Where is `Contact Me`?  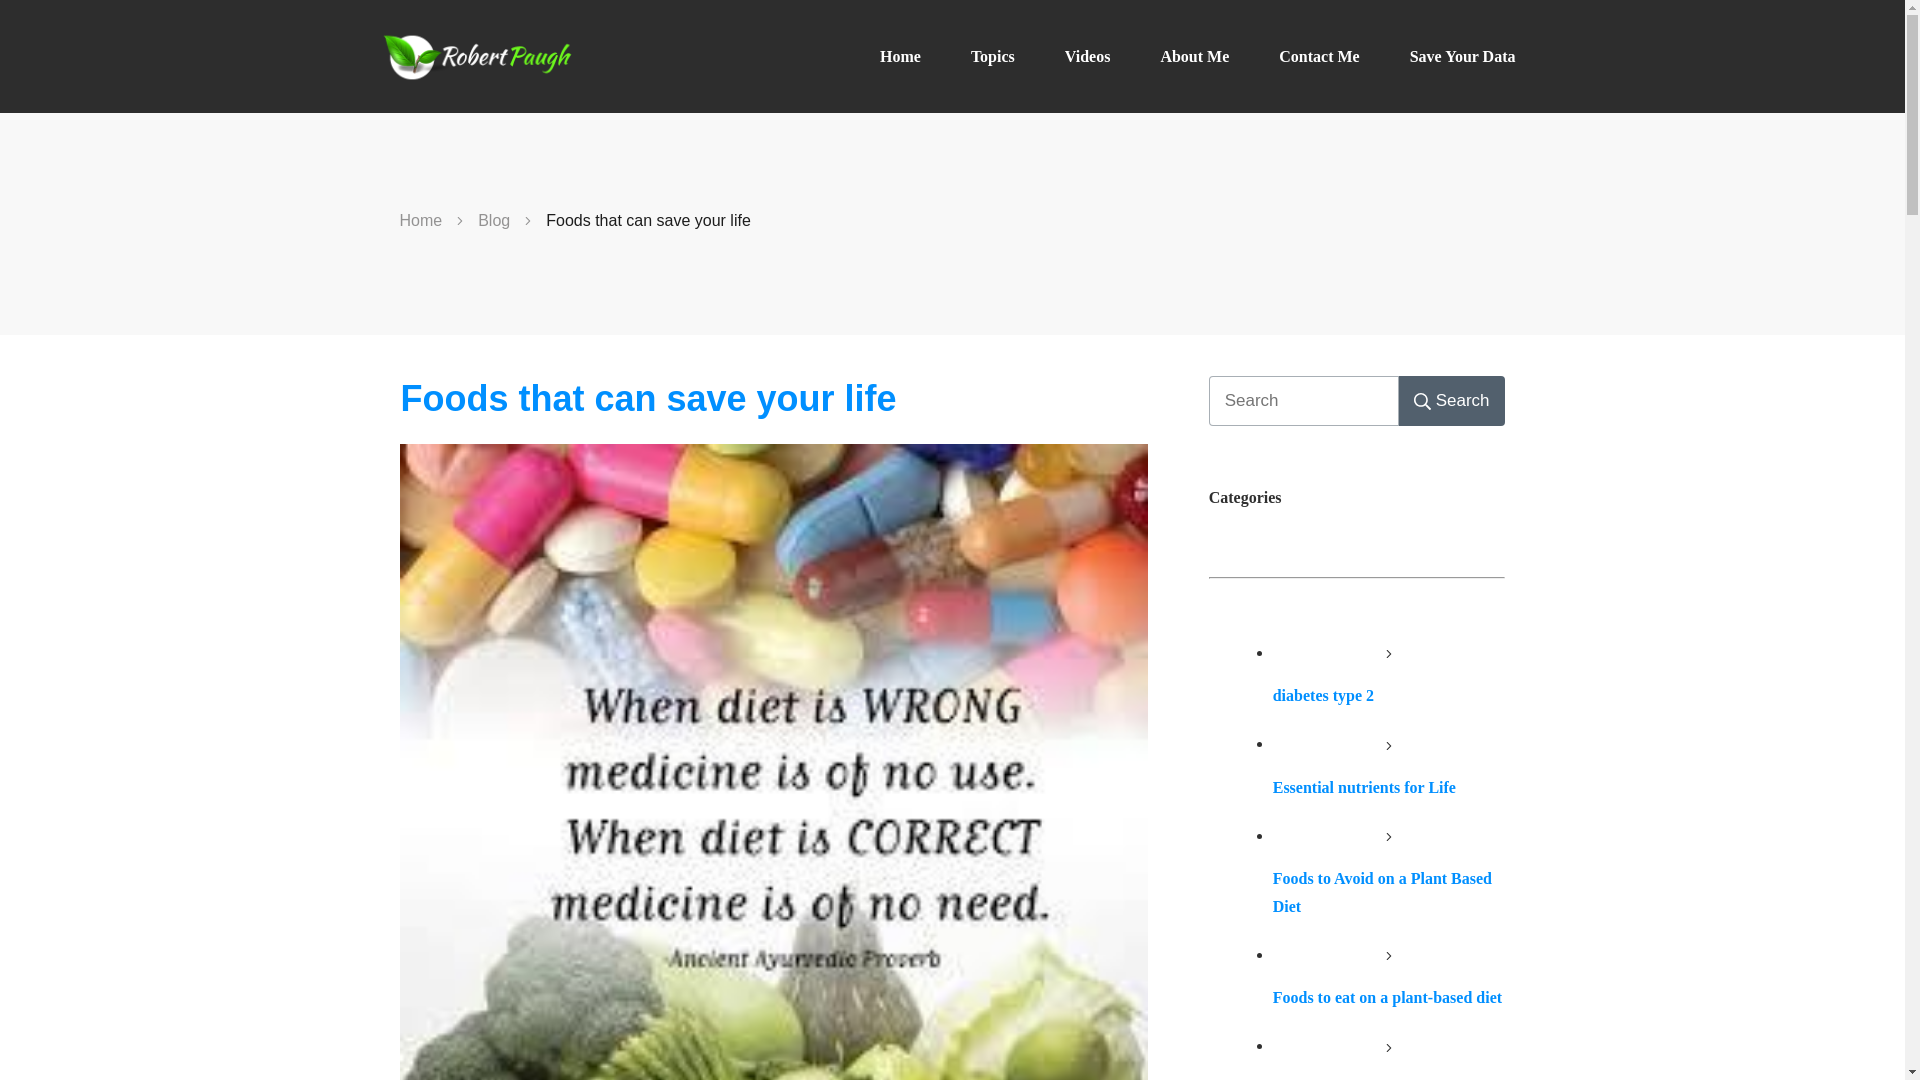 Contact Me is located at coordinates (1318, 57).